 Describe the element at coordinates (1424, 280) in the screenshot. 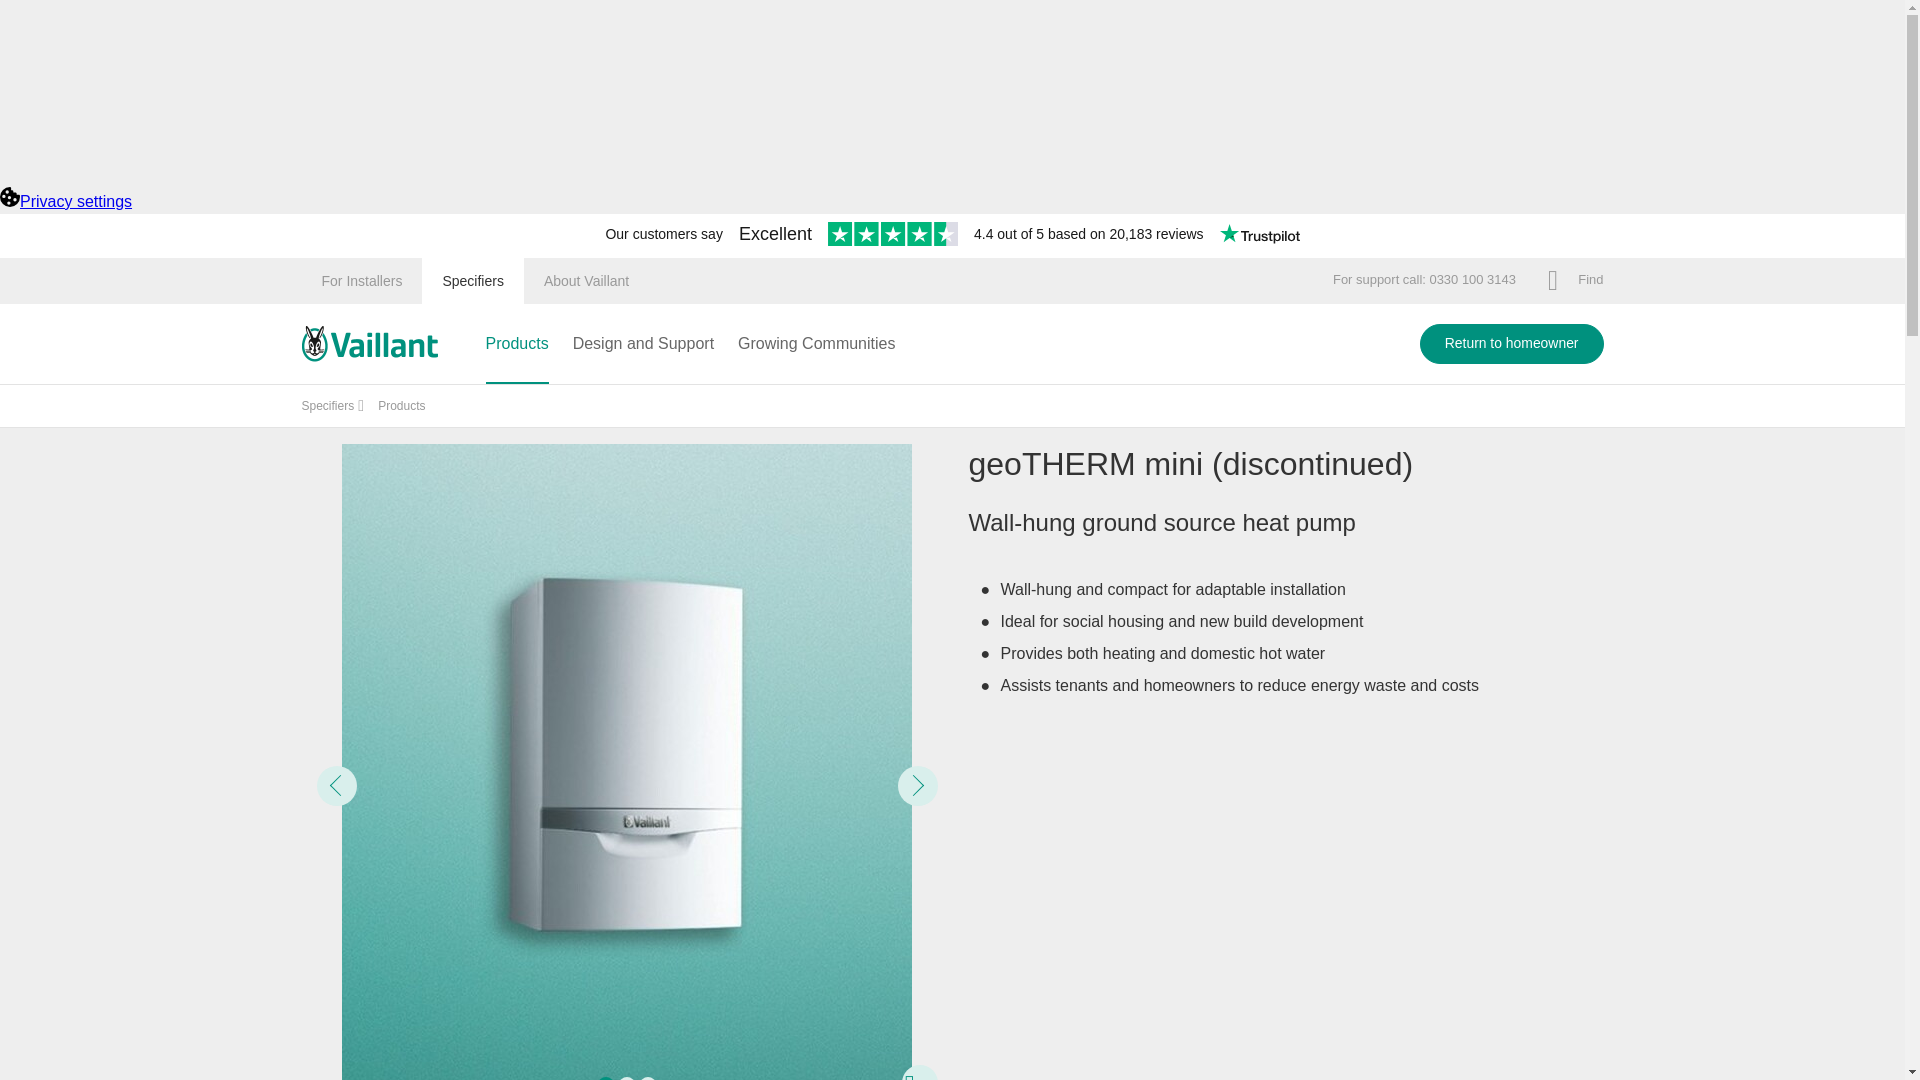

I see `For support call: 0330 100 3143` at that location.